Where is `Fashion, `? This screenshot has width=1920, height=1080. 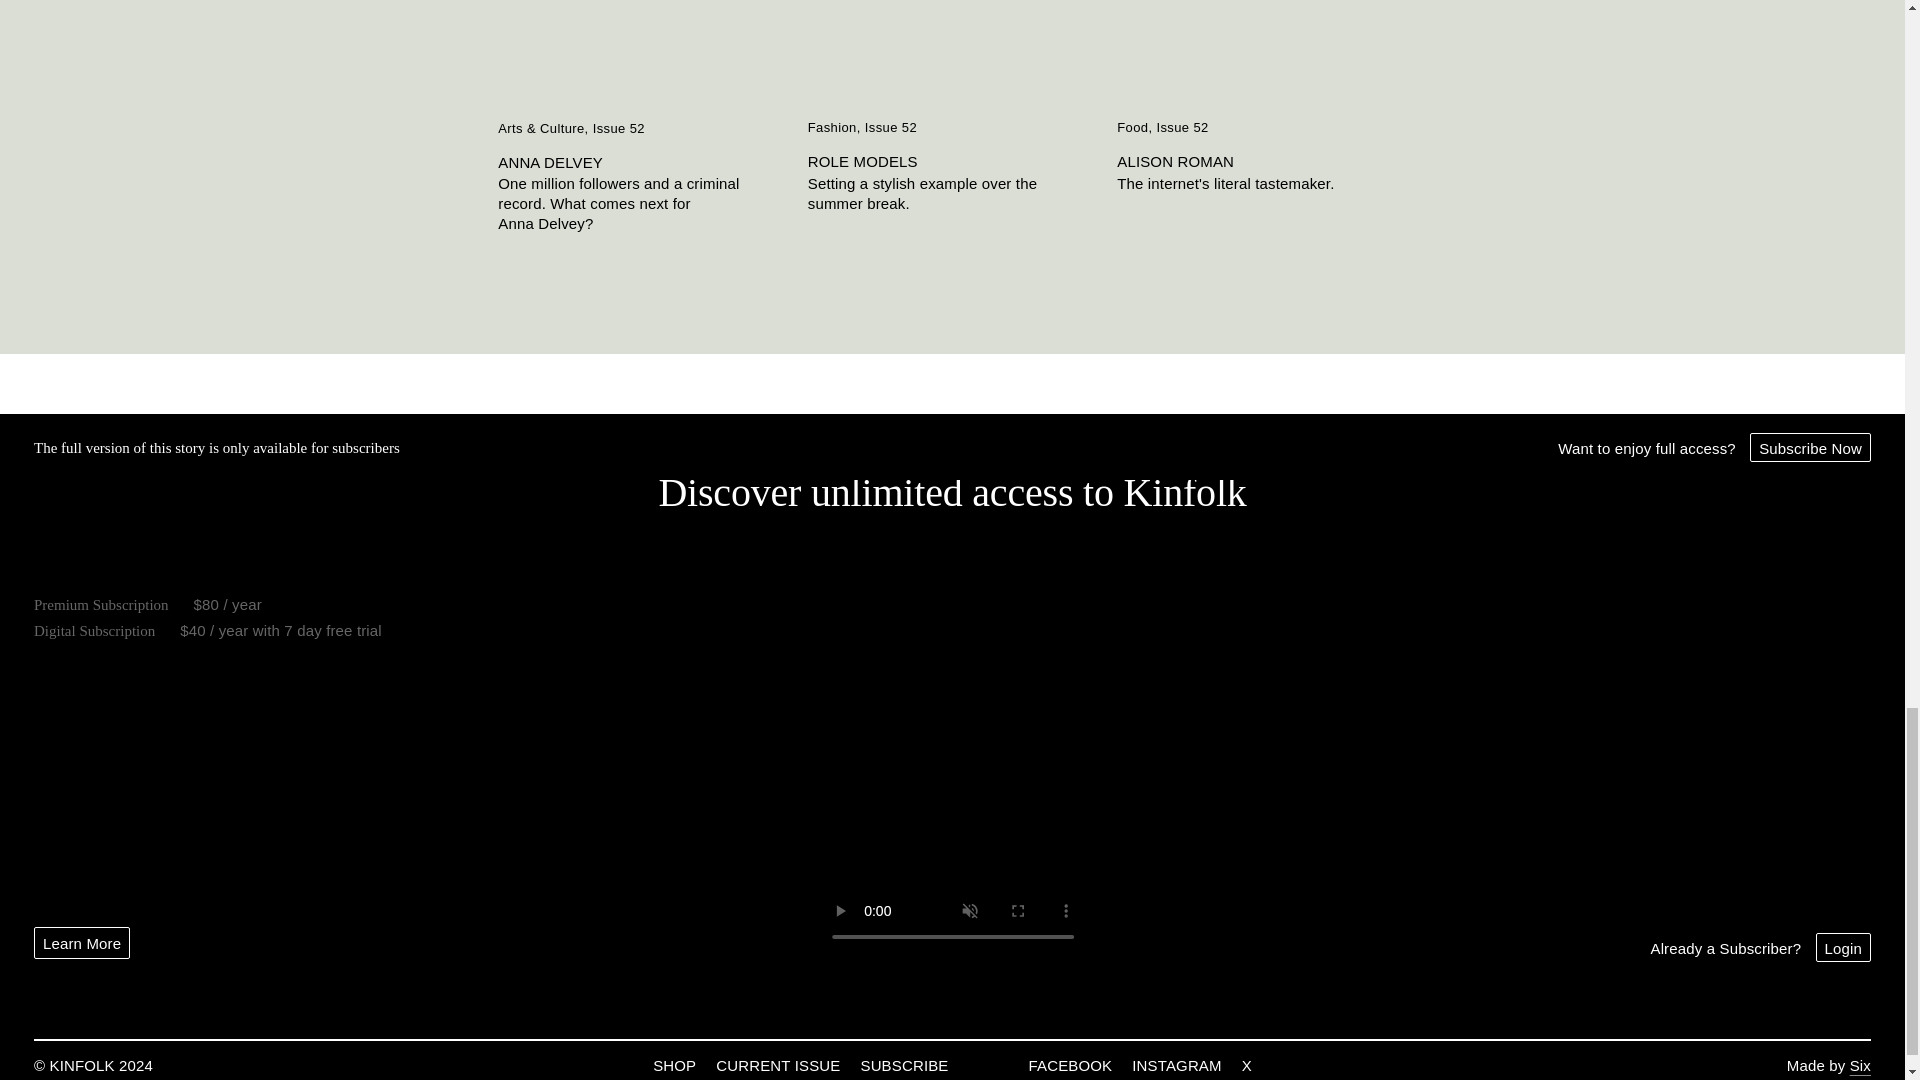 Fashion,  is located at coordinates (836, 128).